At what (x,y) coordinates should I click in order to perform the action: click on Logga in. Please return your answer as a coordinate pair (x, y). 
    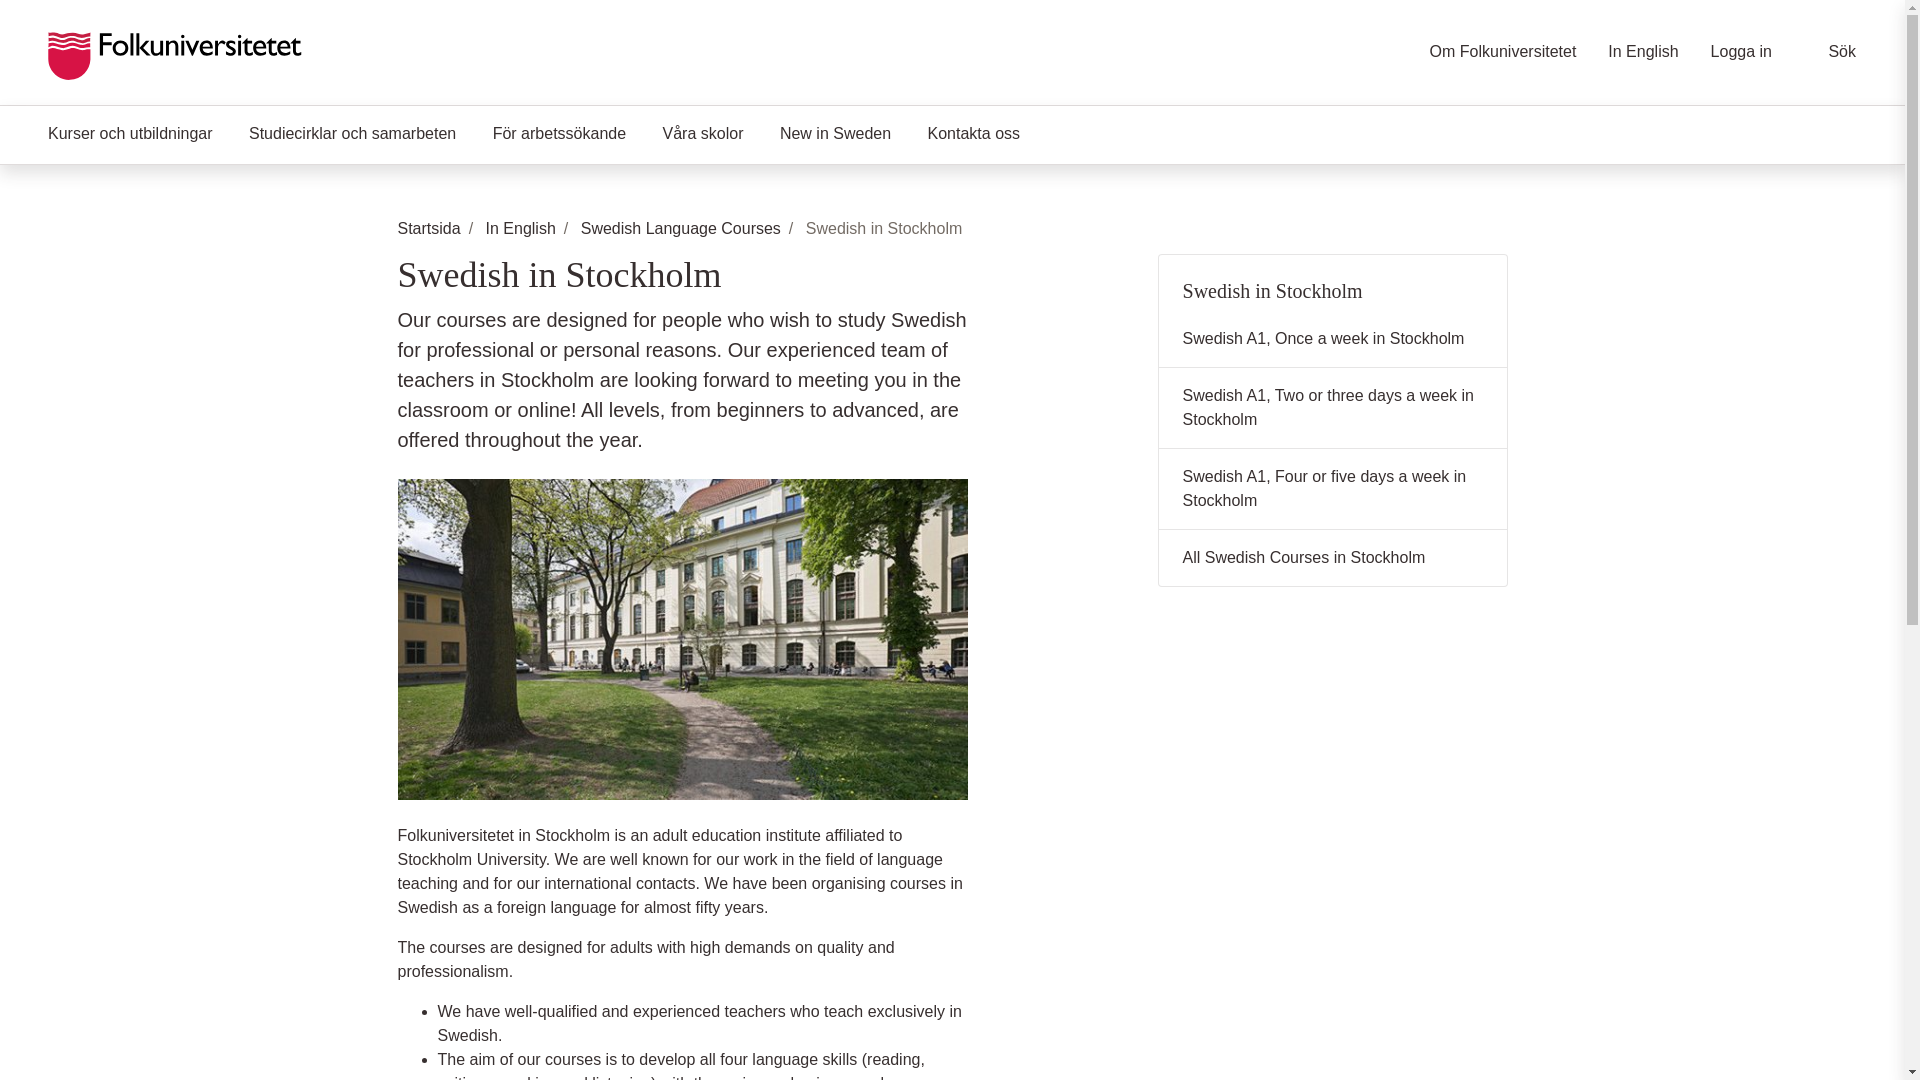
    Looking at the image, I should click on (1741, 52).